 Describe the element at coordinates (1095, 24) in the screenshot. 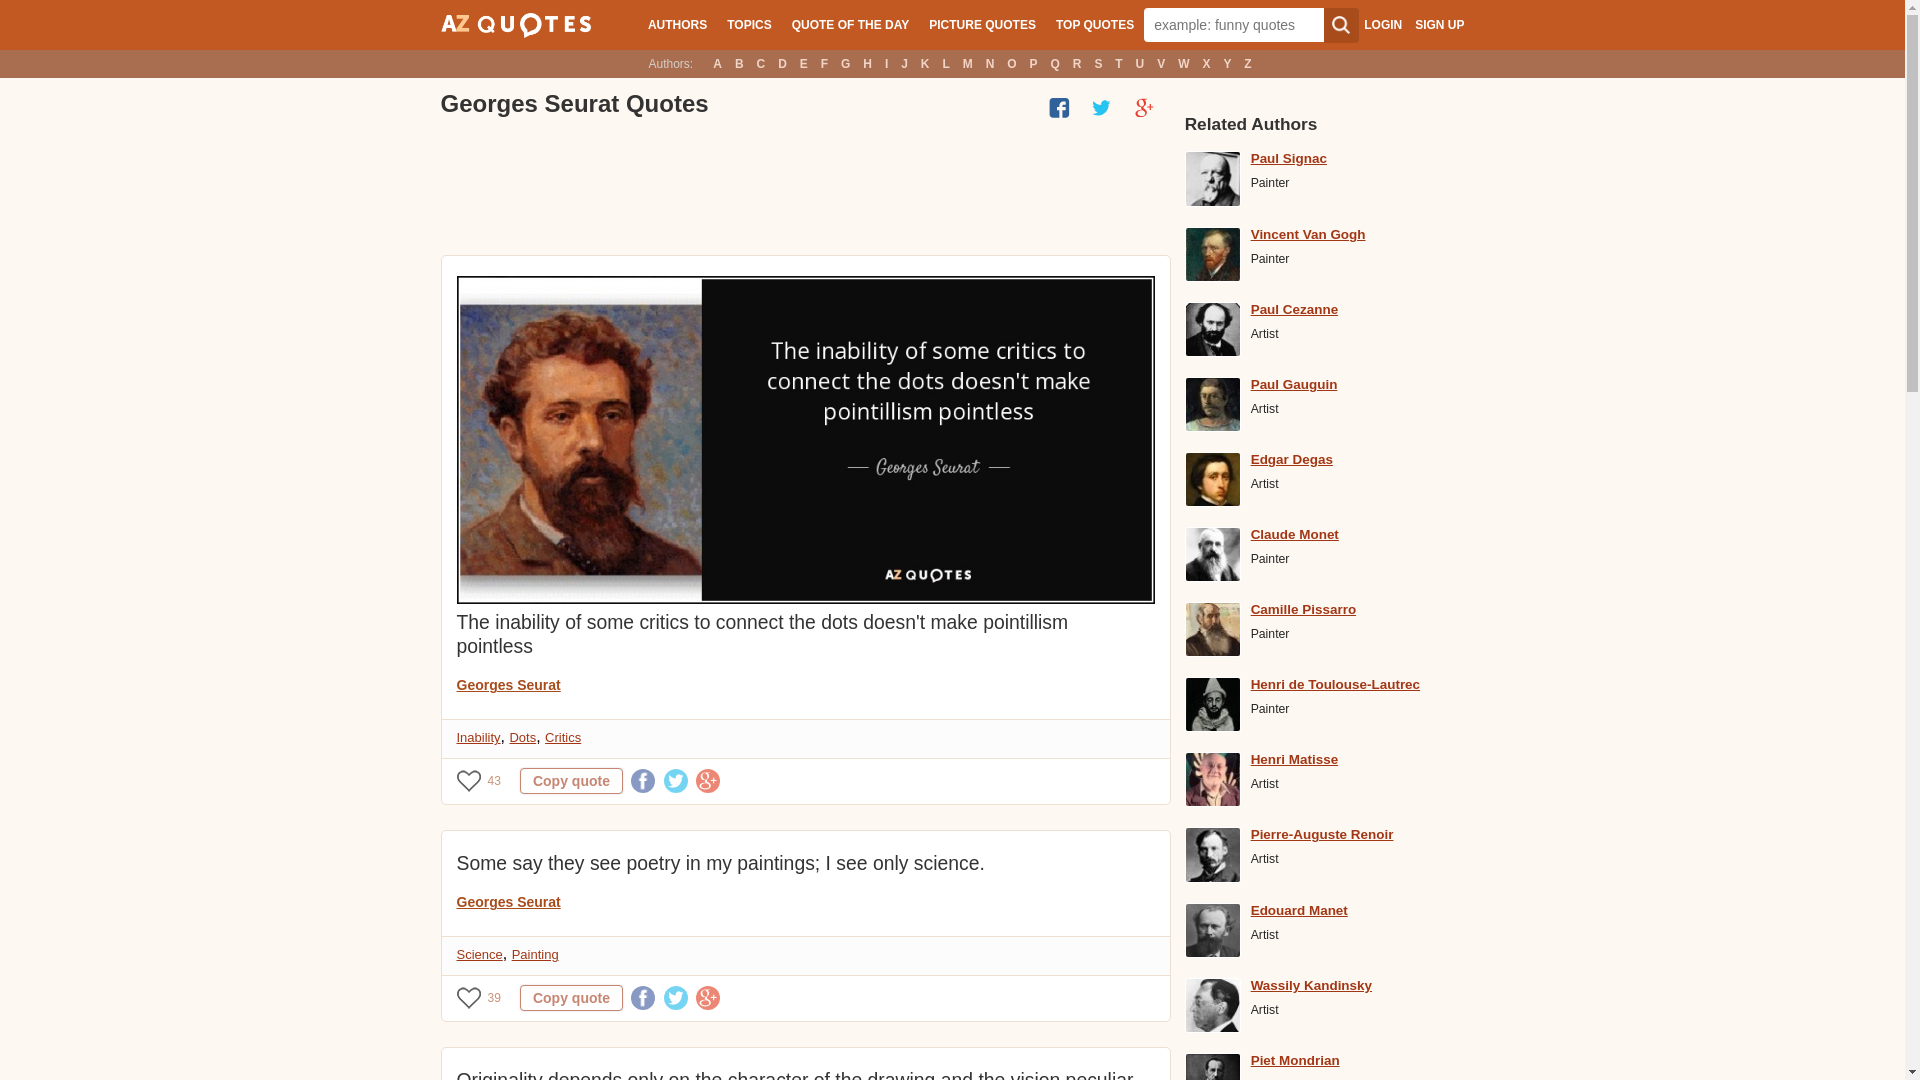

I see `TOP QUOTES` at that location.